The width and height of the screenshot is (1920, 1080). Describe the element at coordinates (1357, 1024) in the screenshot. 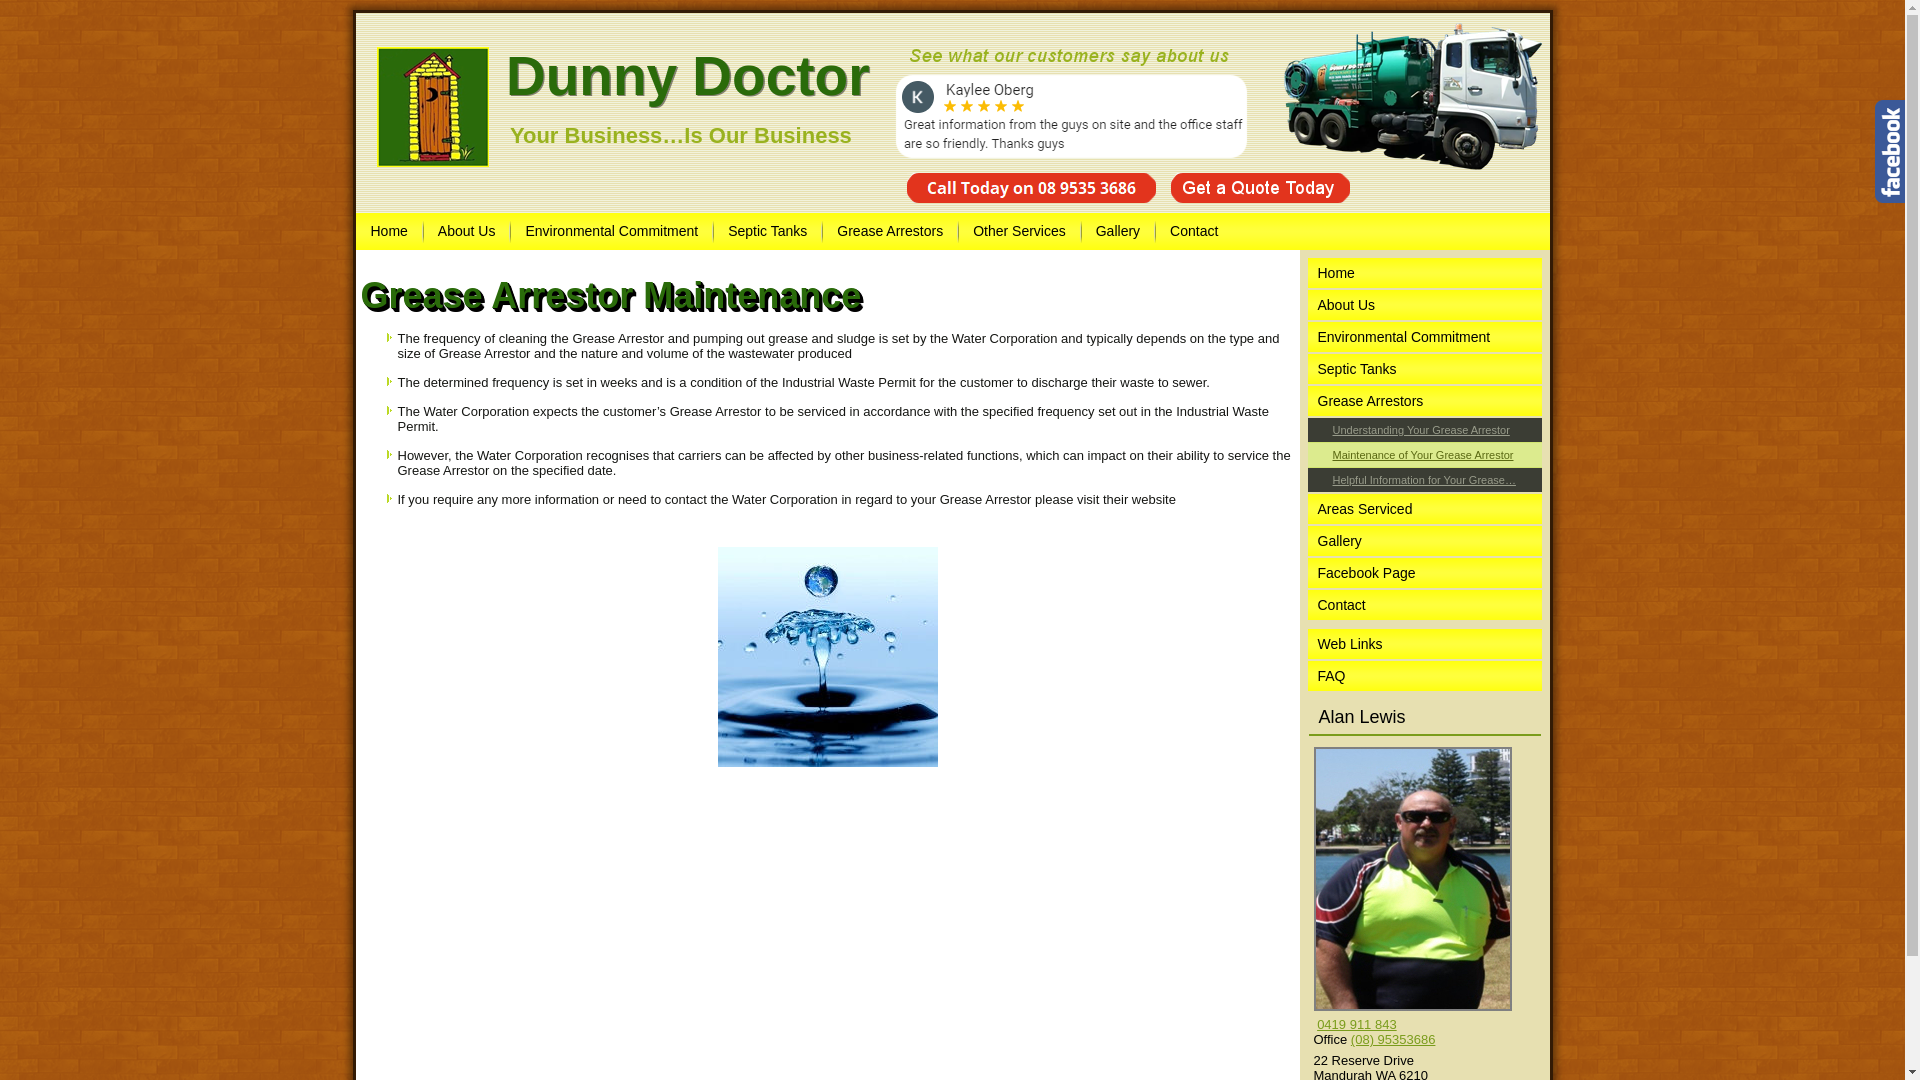

I see `0419 911 843` at that location.